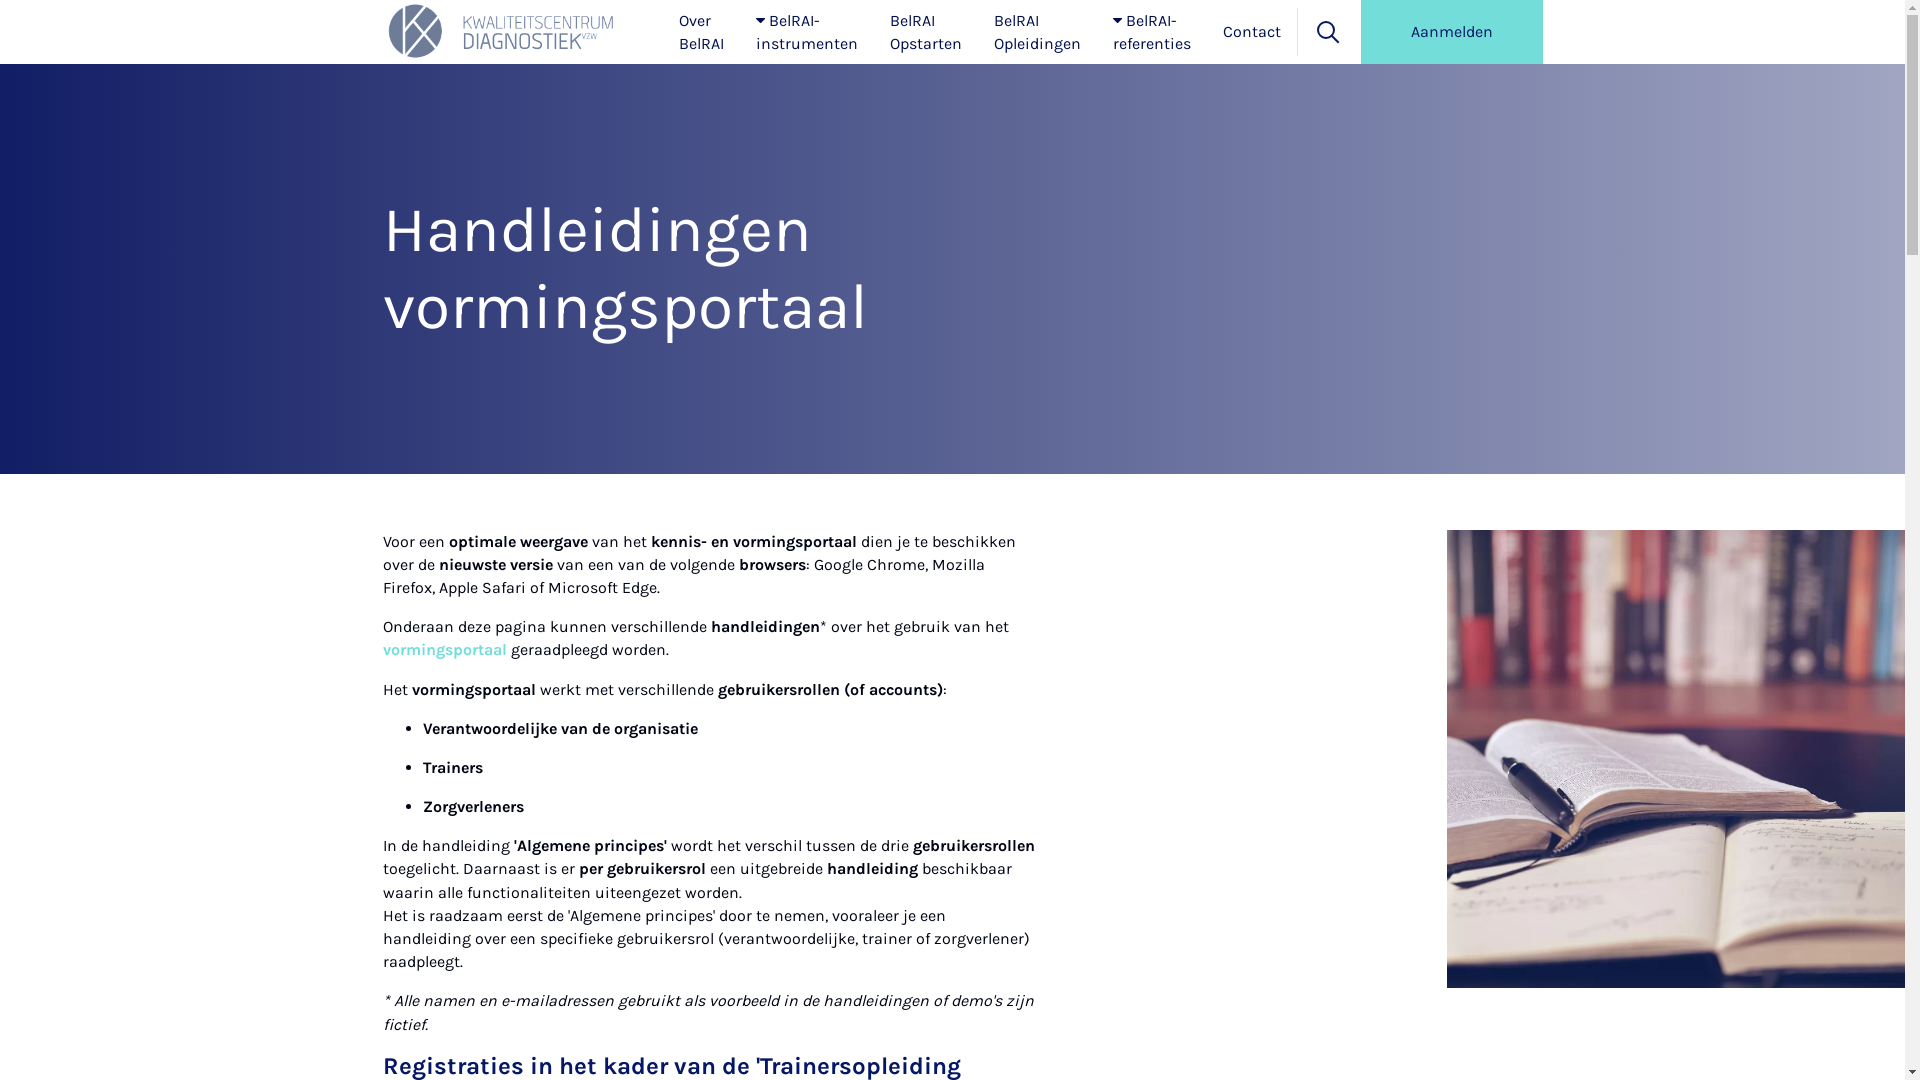  I want to click on BelRAI Opstarten, so click(926, 32).